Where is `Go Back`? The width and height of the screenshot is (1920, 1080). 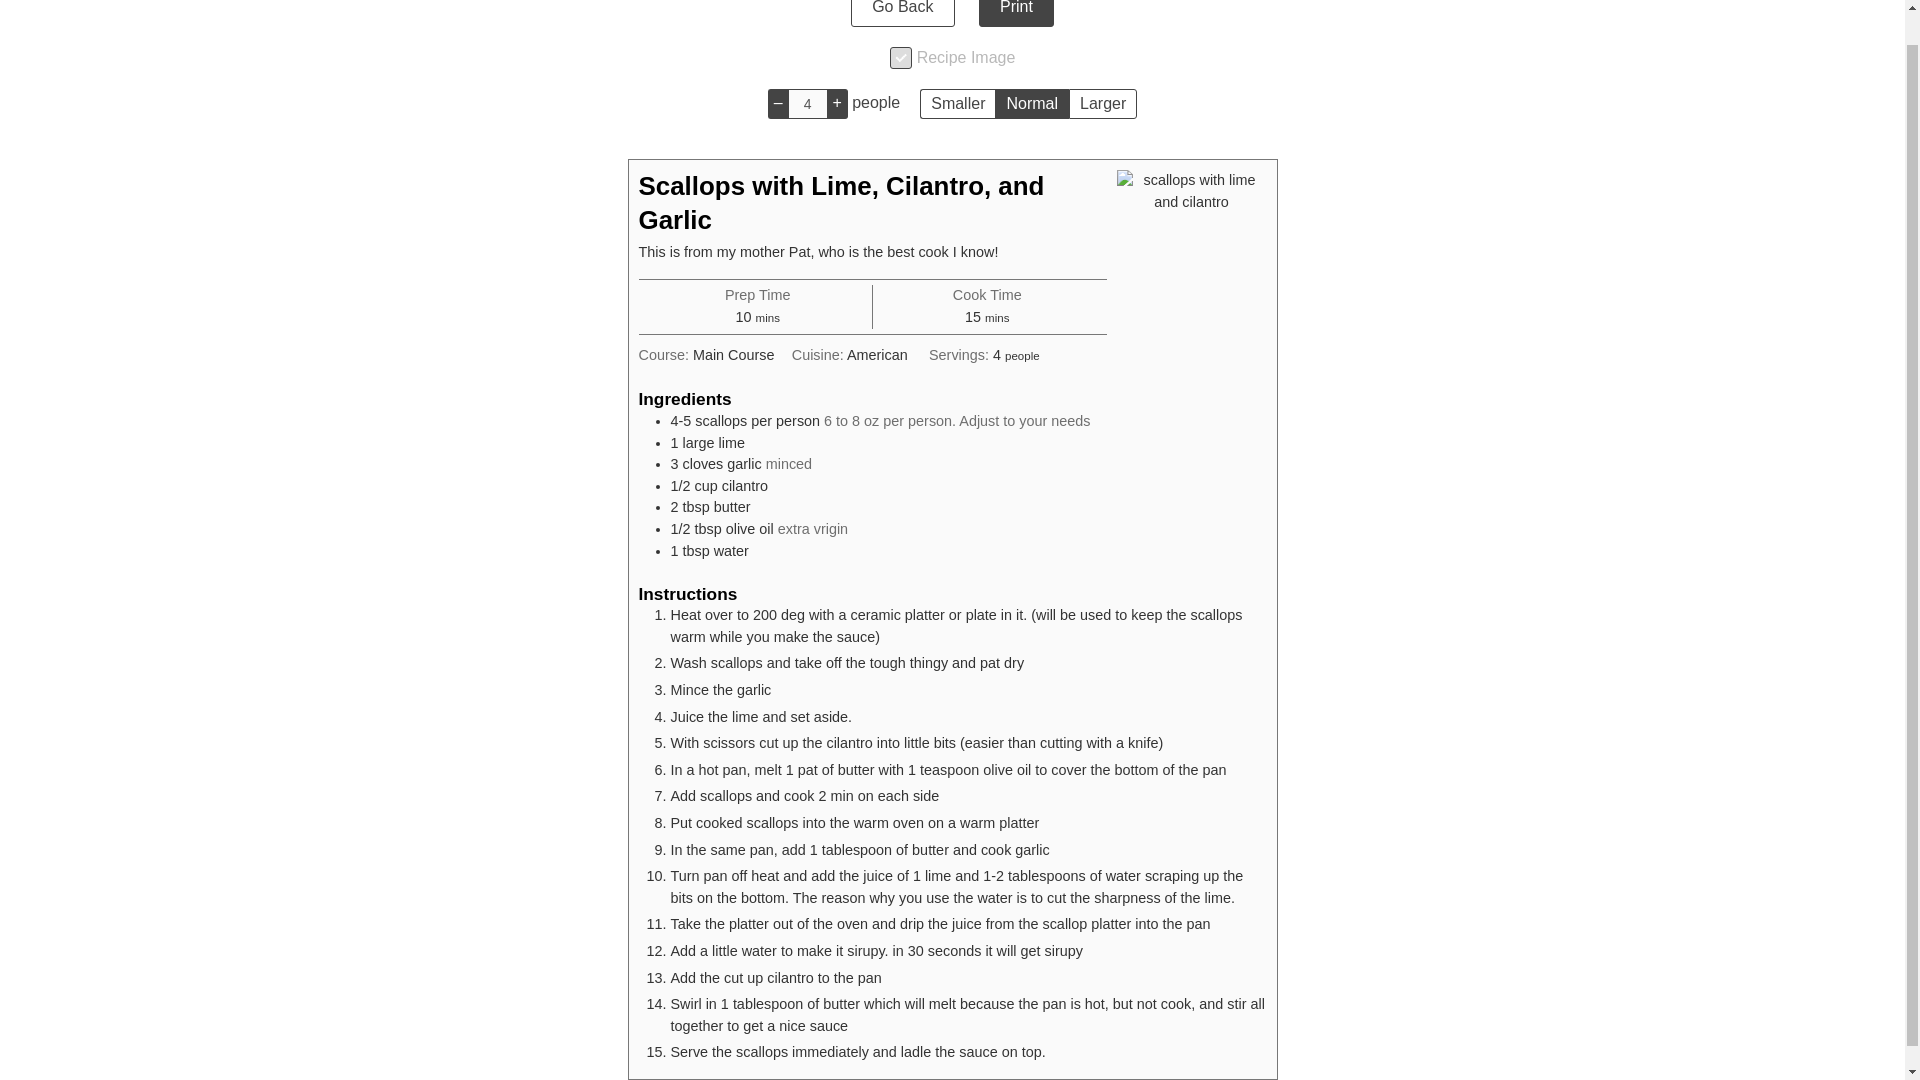
Go Back is located at coordinates (902, 14).